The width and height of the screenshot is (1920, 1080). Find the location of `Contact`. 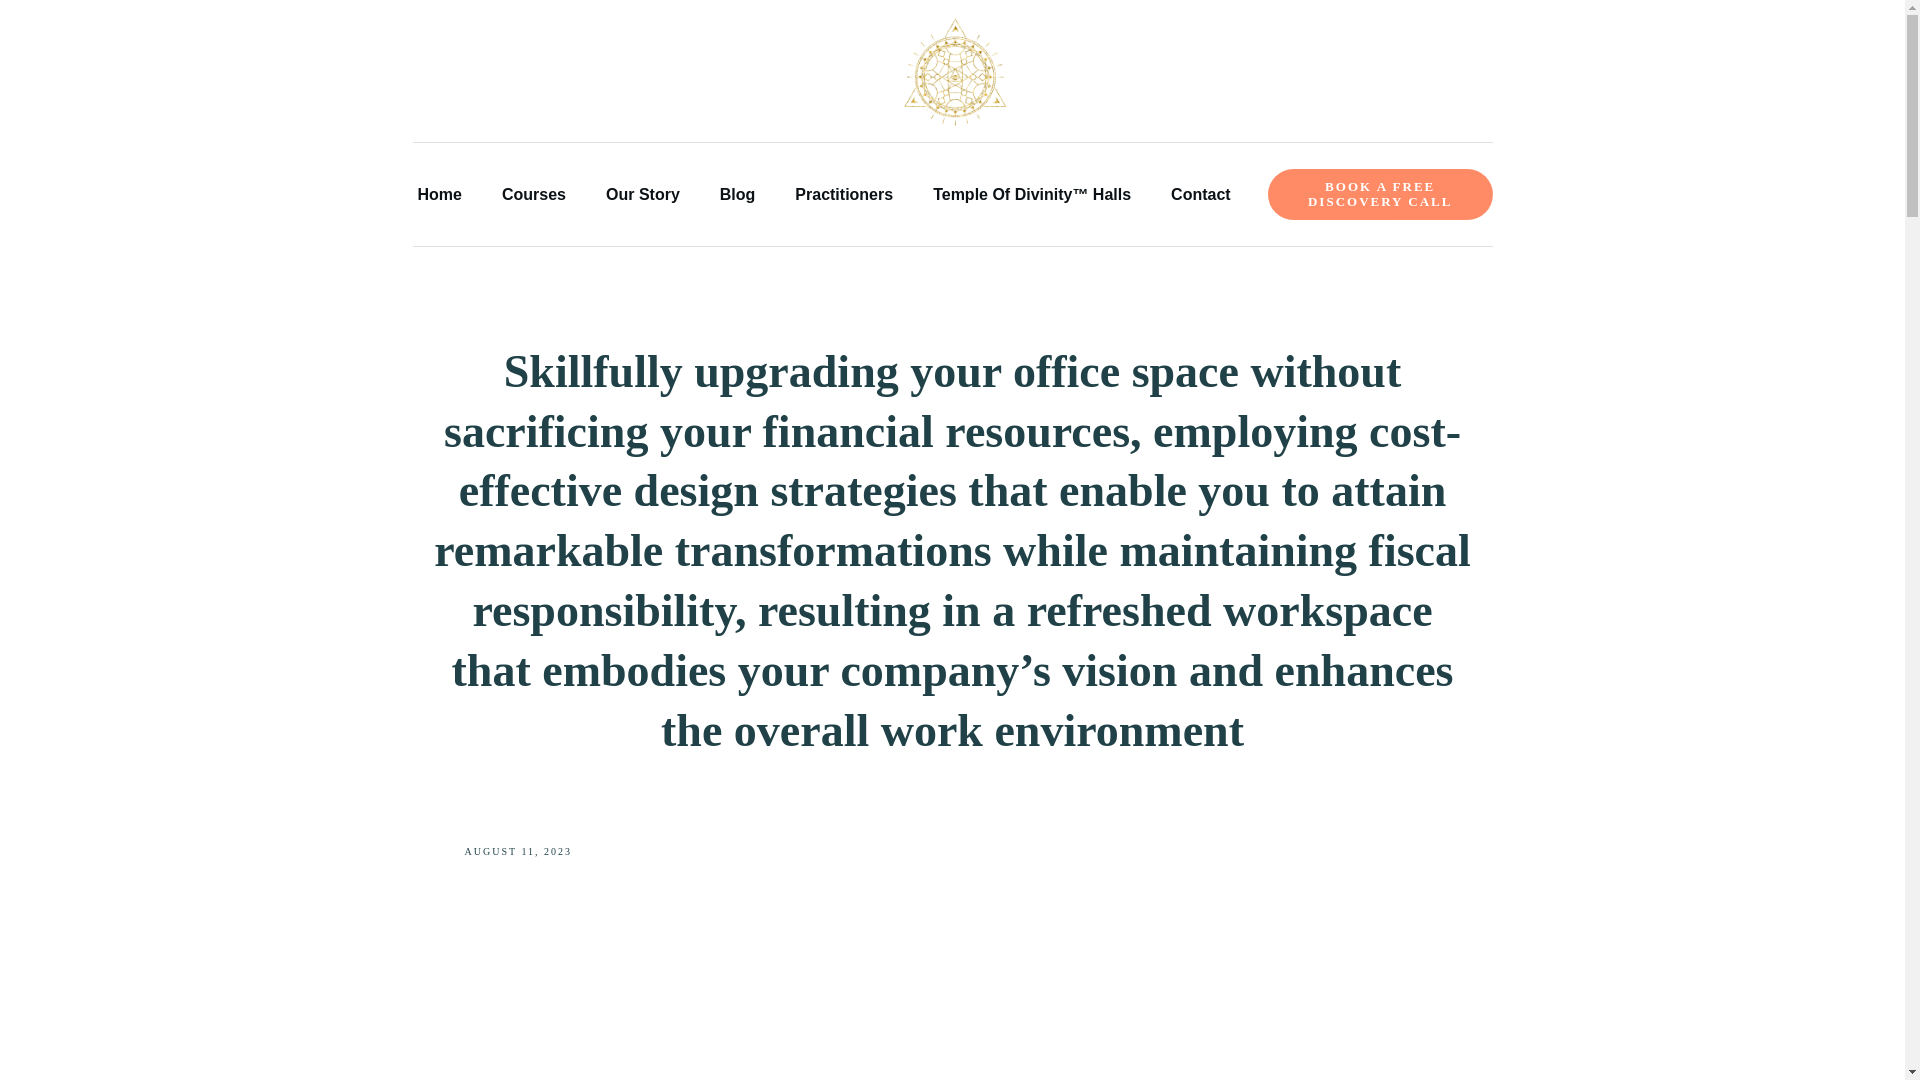

Contact is located at coordinates (1200, 195).